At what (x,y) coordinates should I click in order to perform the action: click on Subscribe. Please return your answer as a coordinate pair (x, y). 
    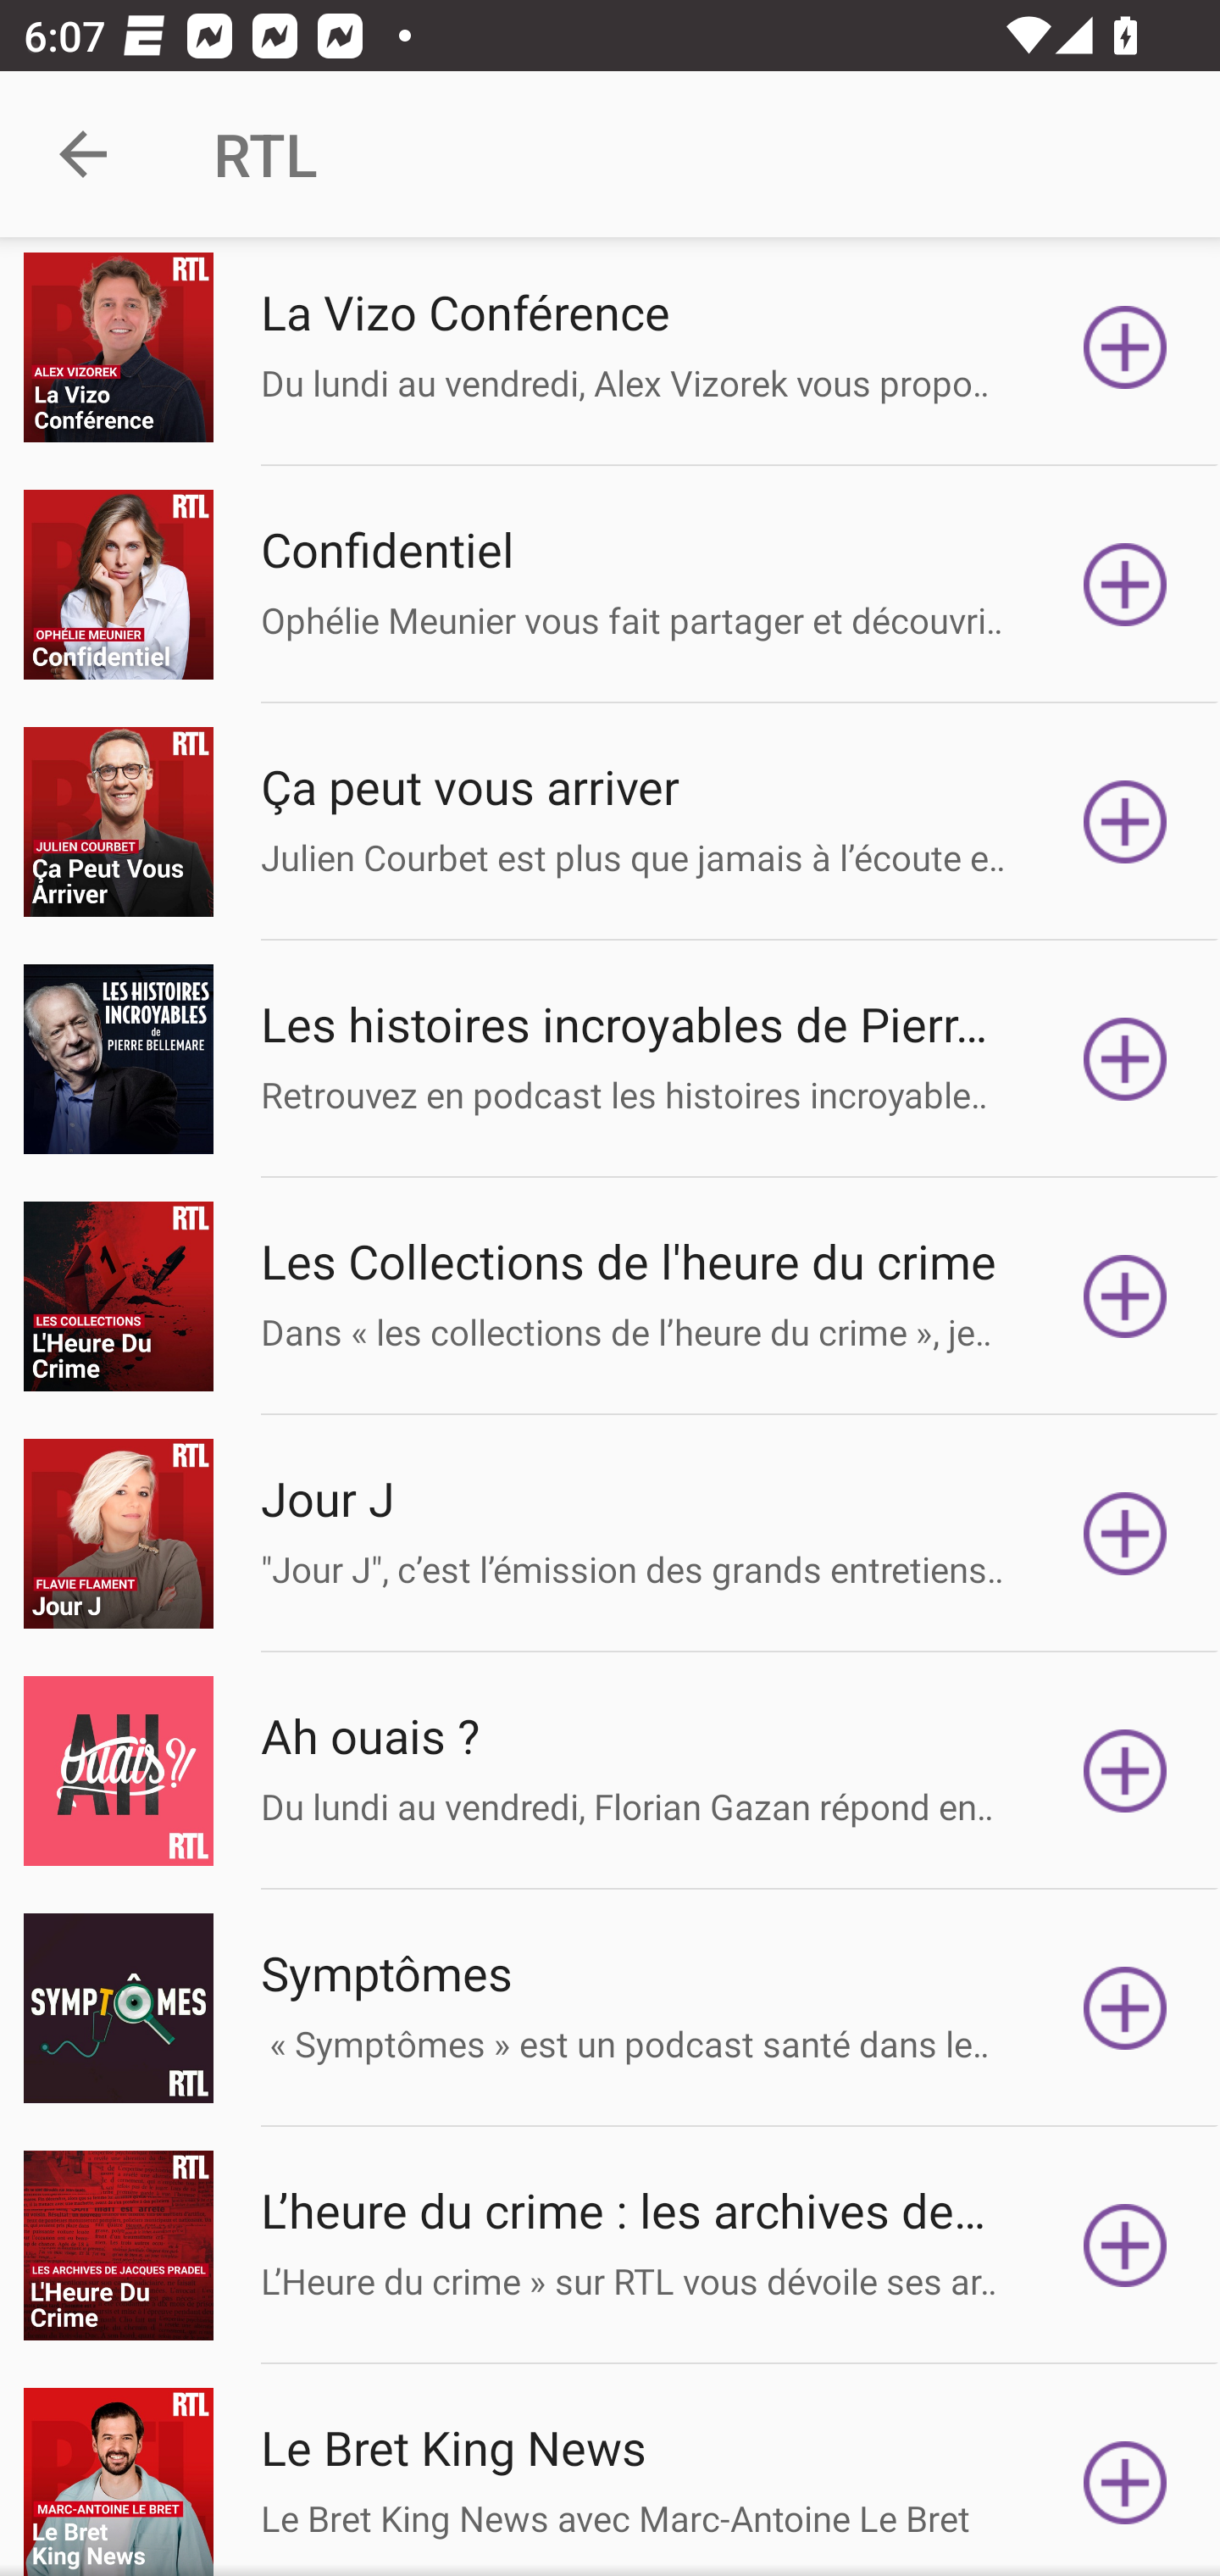
    Looking at the image, I should click on (1125, 2482).